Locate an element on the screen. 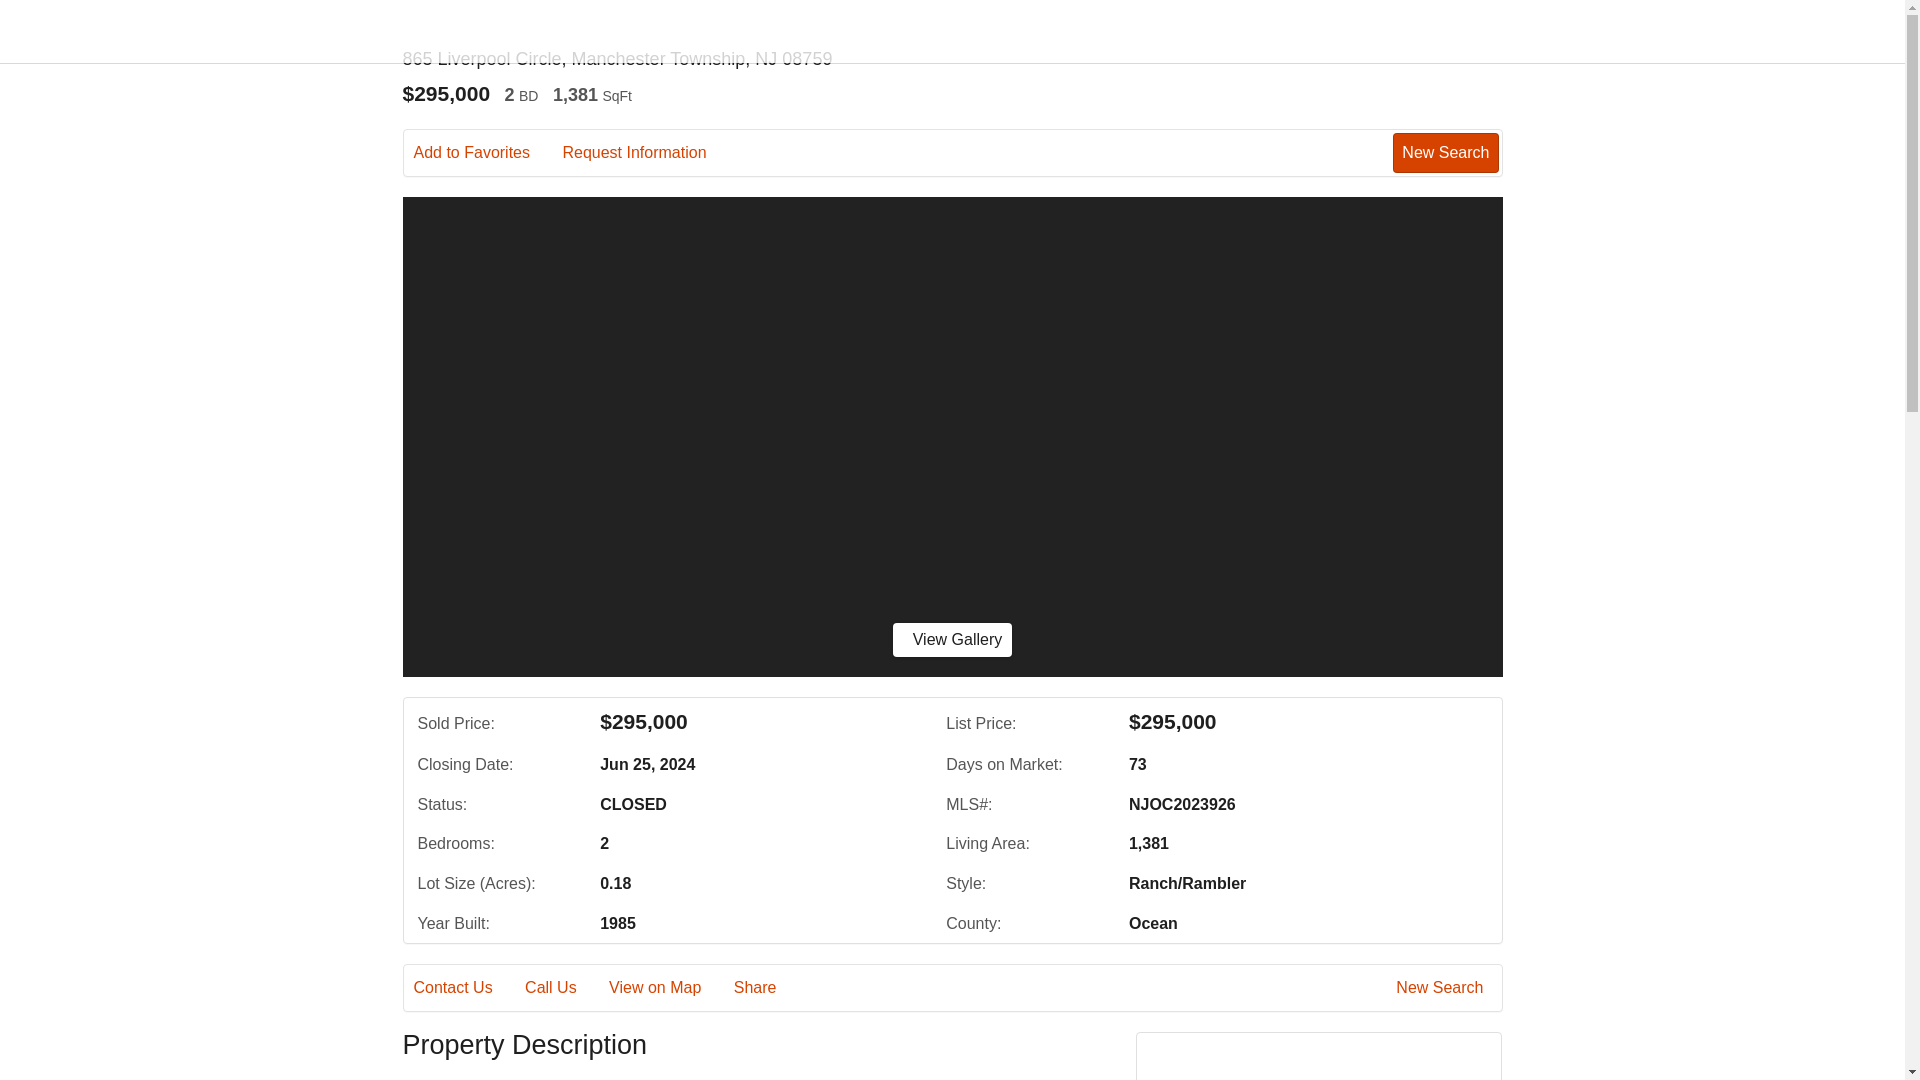 This screenshot has width=1920, height=1080. View Gallery is located at coordinates (952, 640).